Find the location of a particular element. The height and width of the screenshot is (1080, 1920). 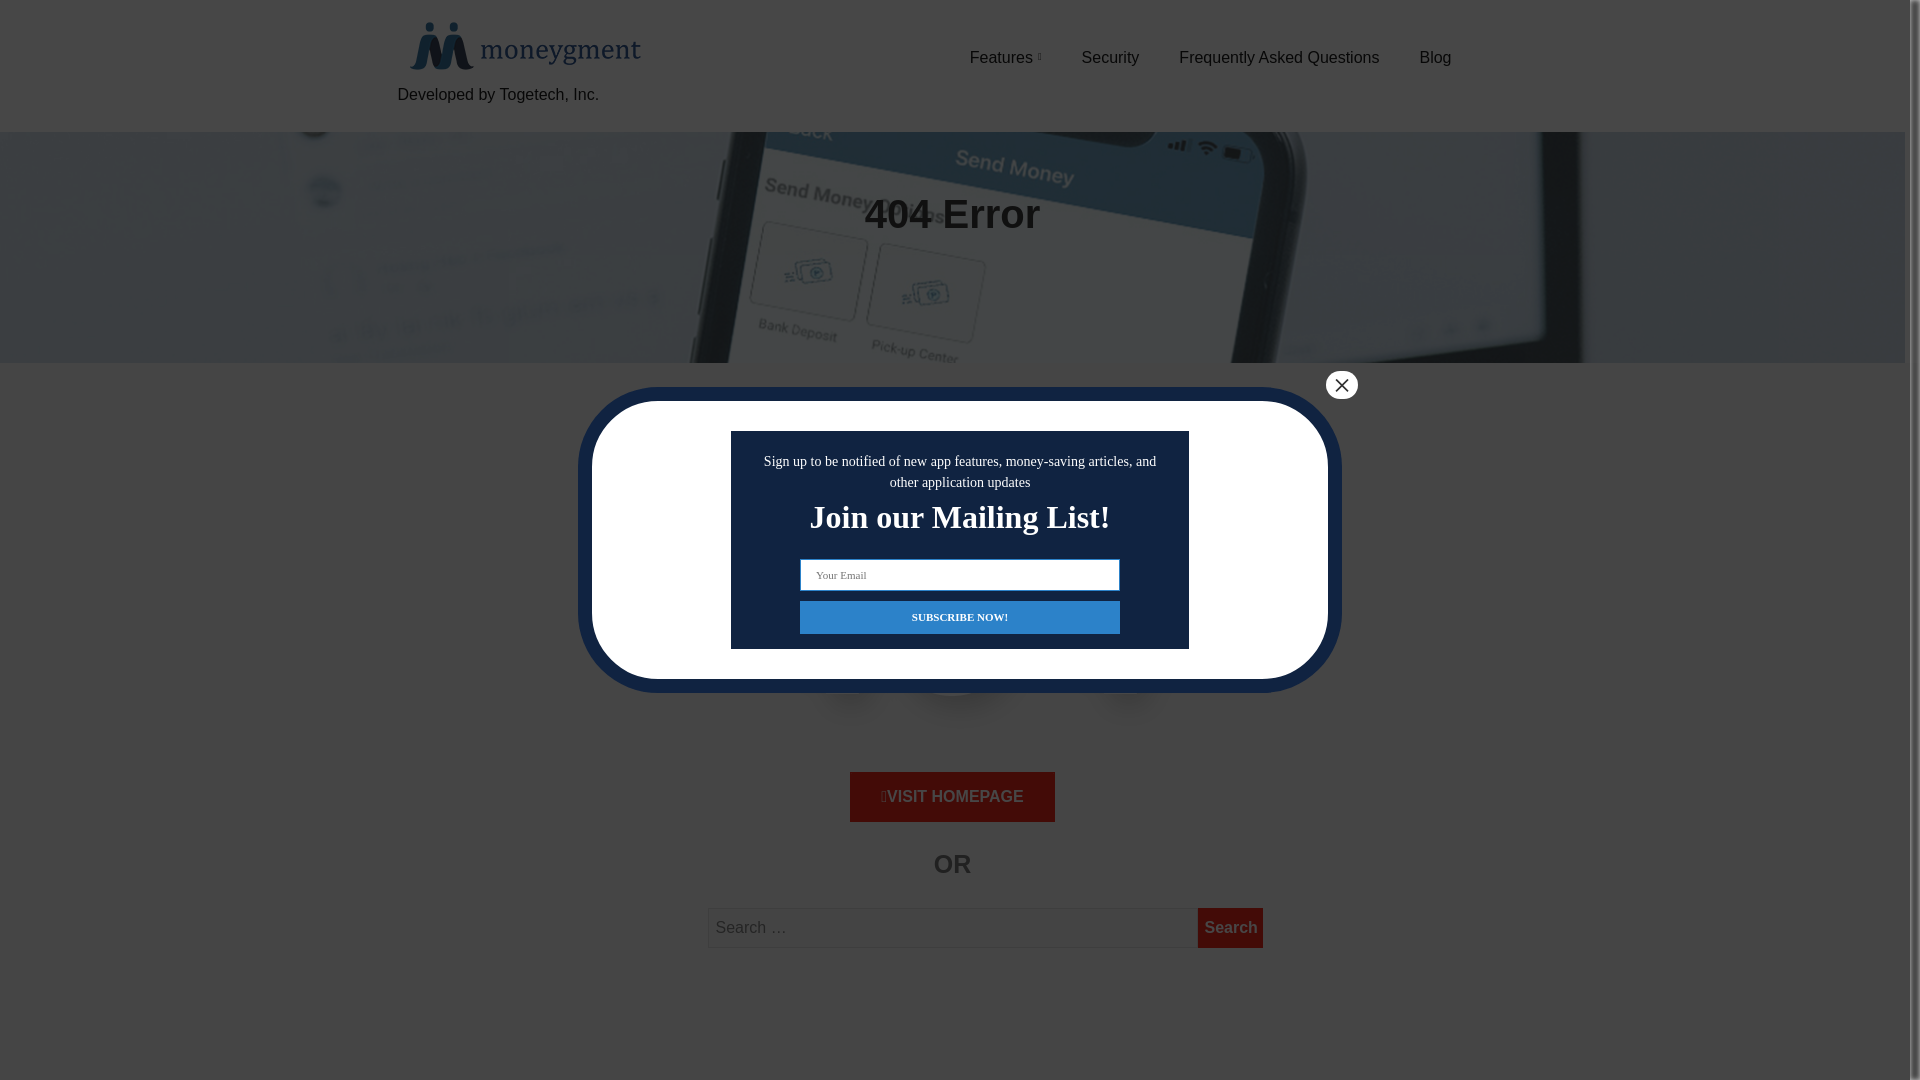

Security is located at coordinates (1111, 57).